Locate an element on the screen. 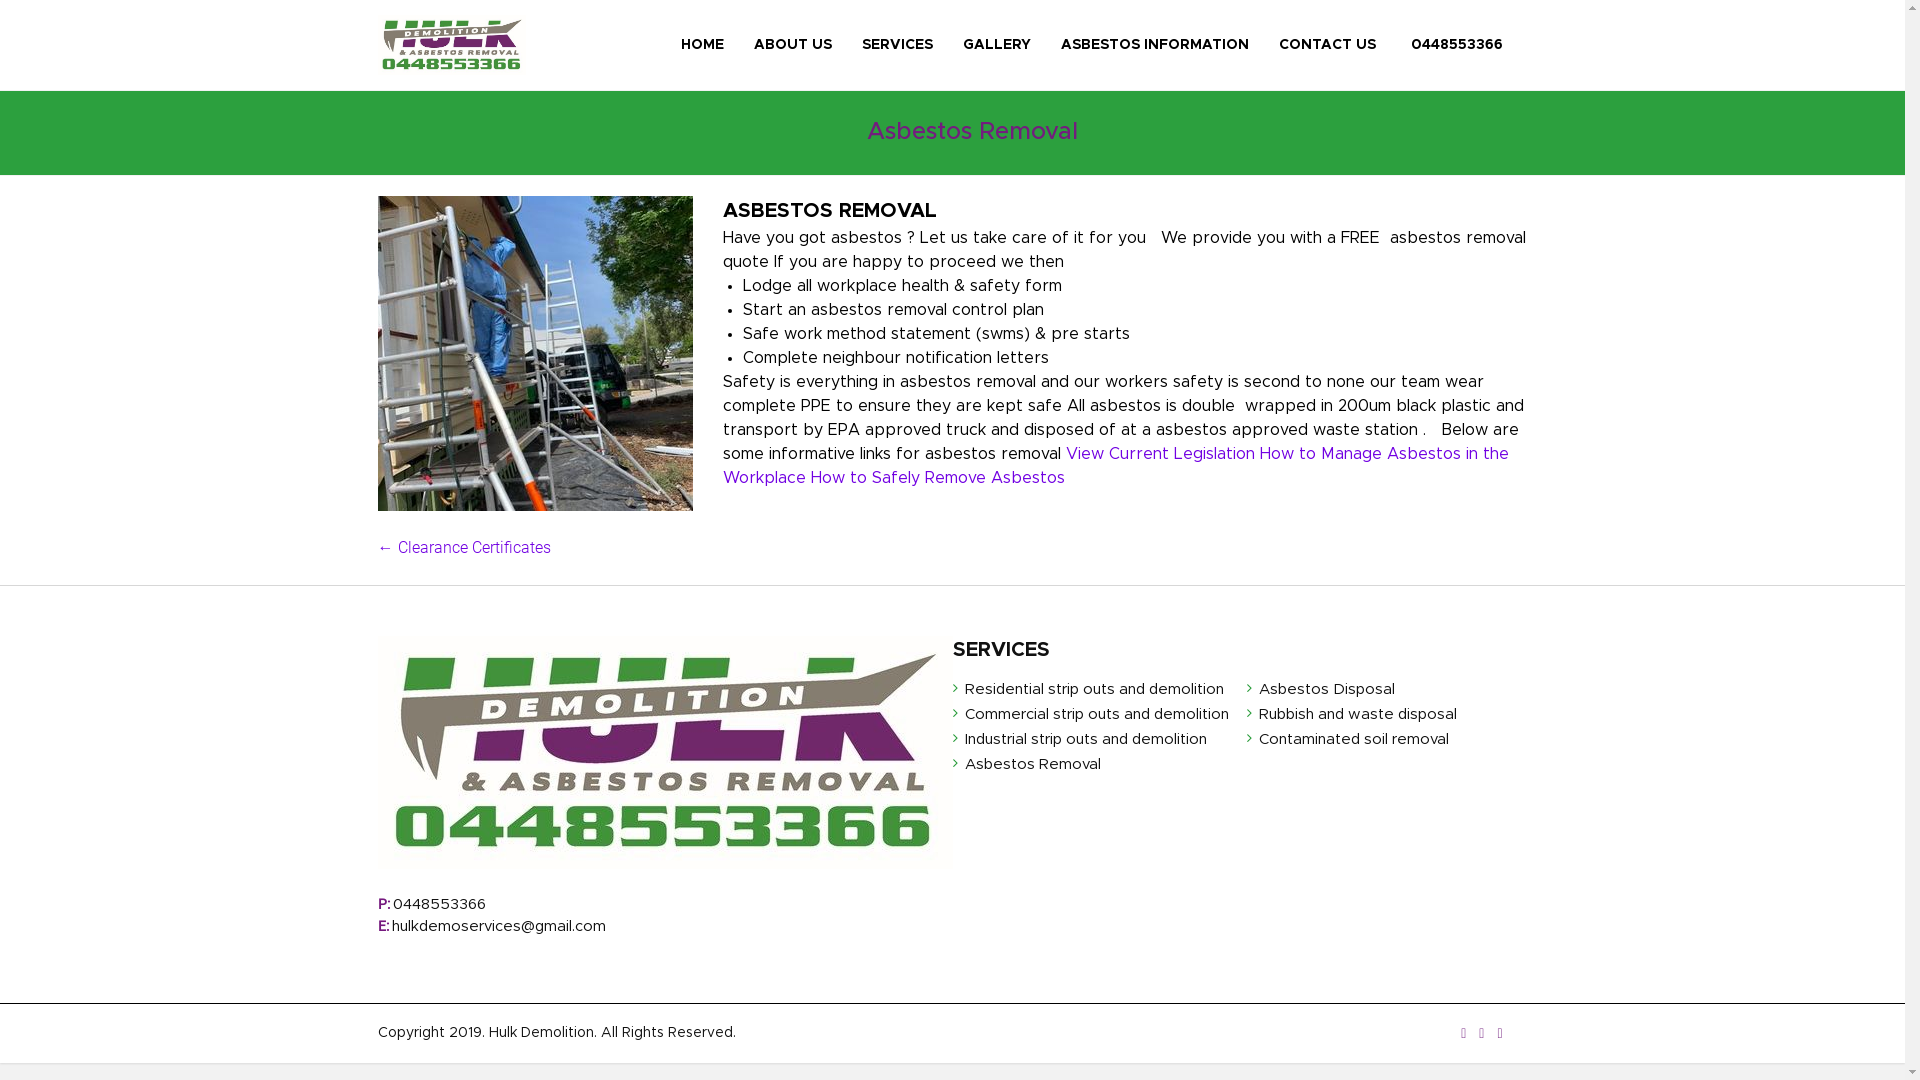 This screenshot has width=1920, height=1080. How to Safely Remove Asbestos is located at coordinates (937, 478).